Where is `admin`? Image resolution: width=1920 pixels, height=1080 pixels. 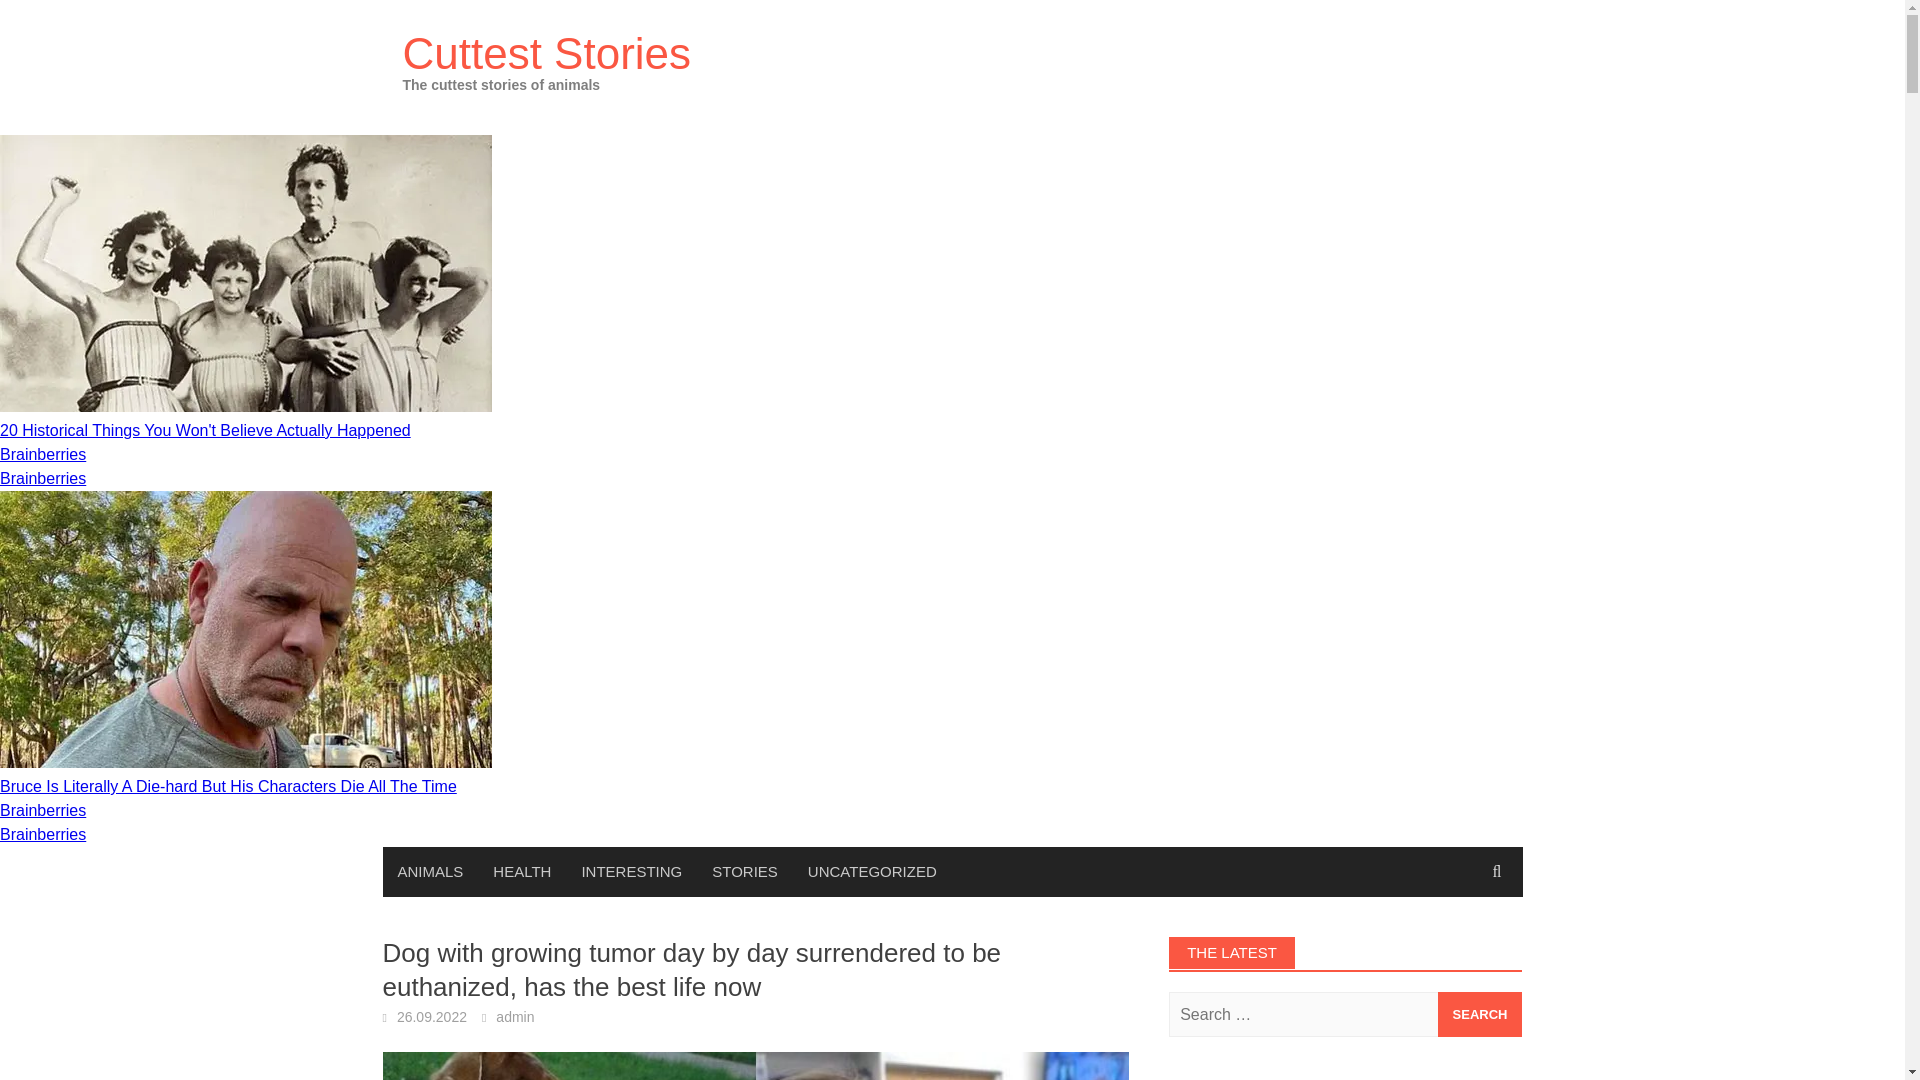 admin is located at coordinates (514, 1016).